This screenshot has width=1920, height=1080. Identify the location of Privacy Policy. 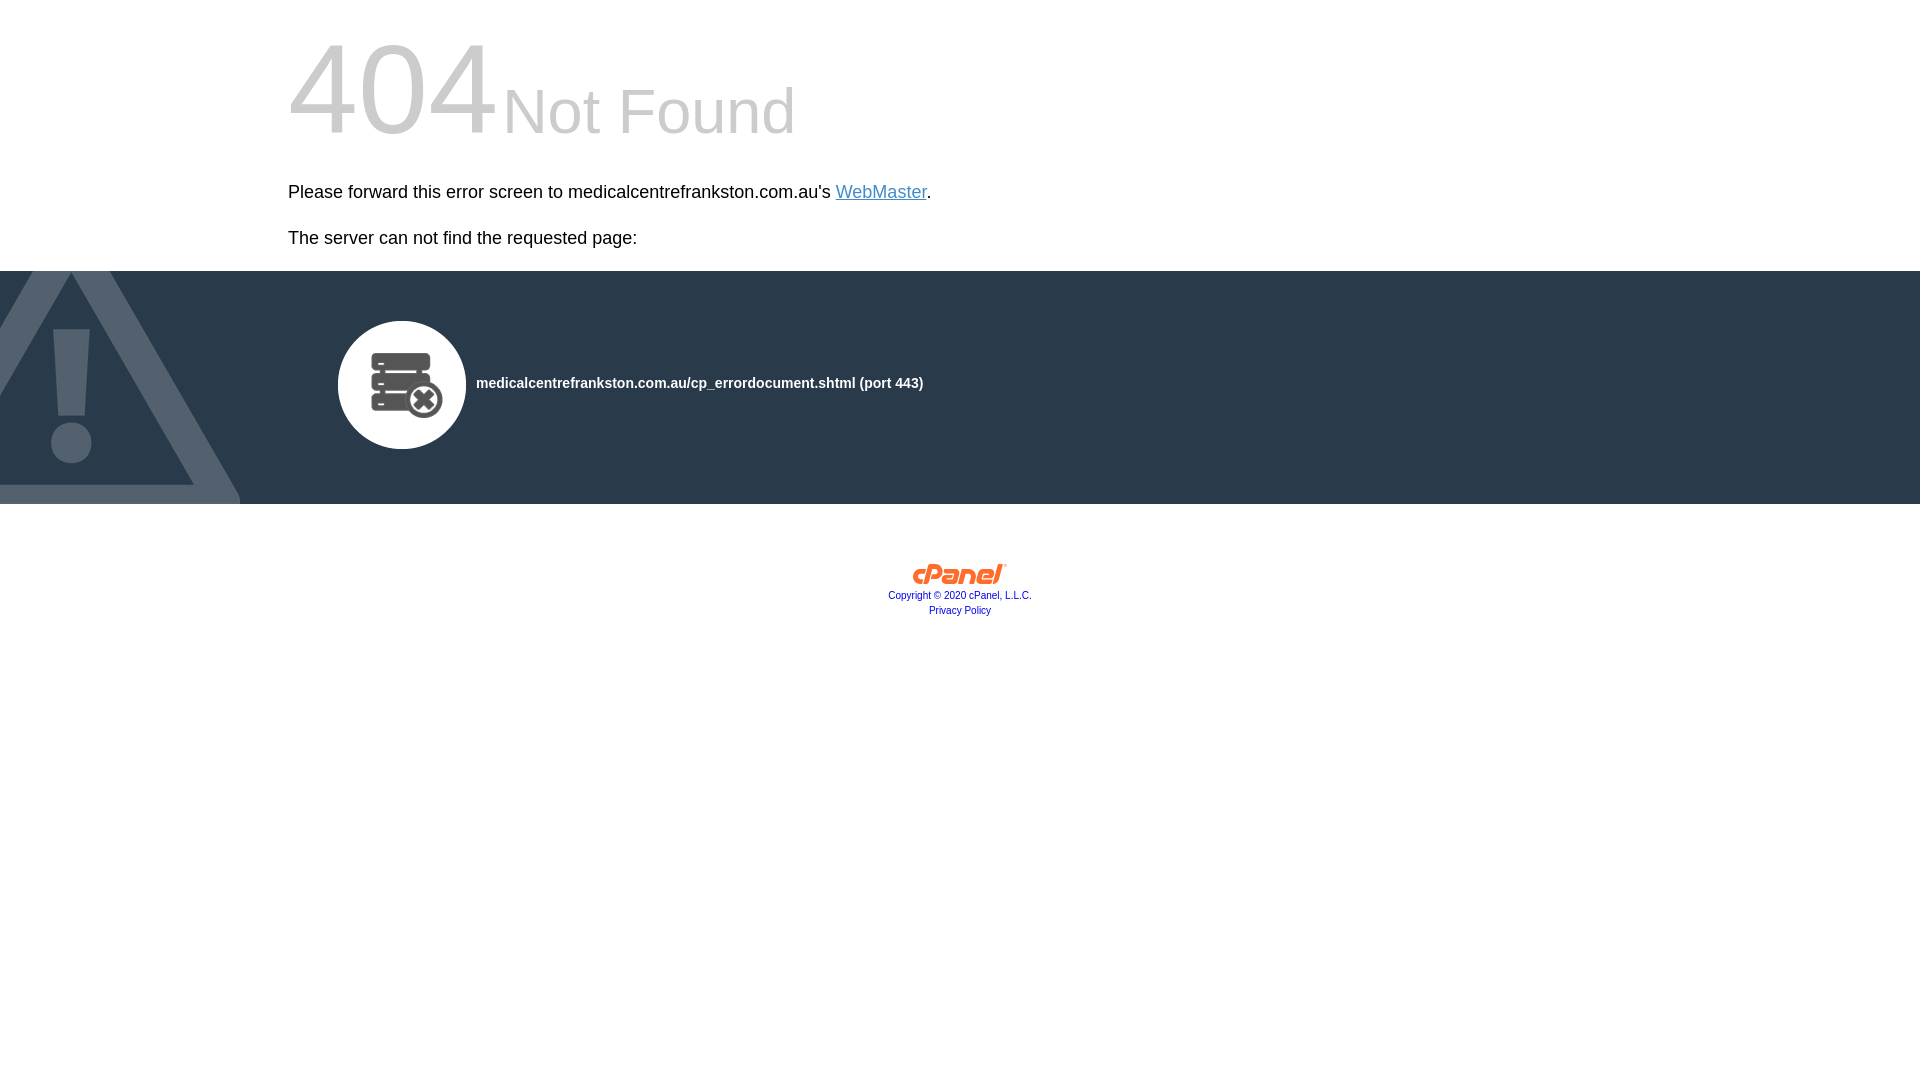
(960, 610).